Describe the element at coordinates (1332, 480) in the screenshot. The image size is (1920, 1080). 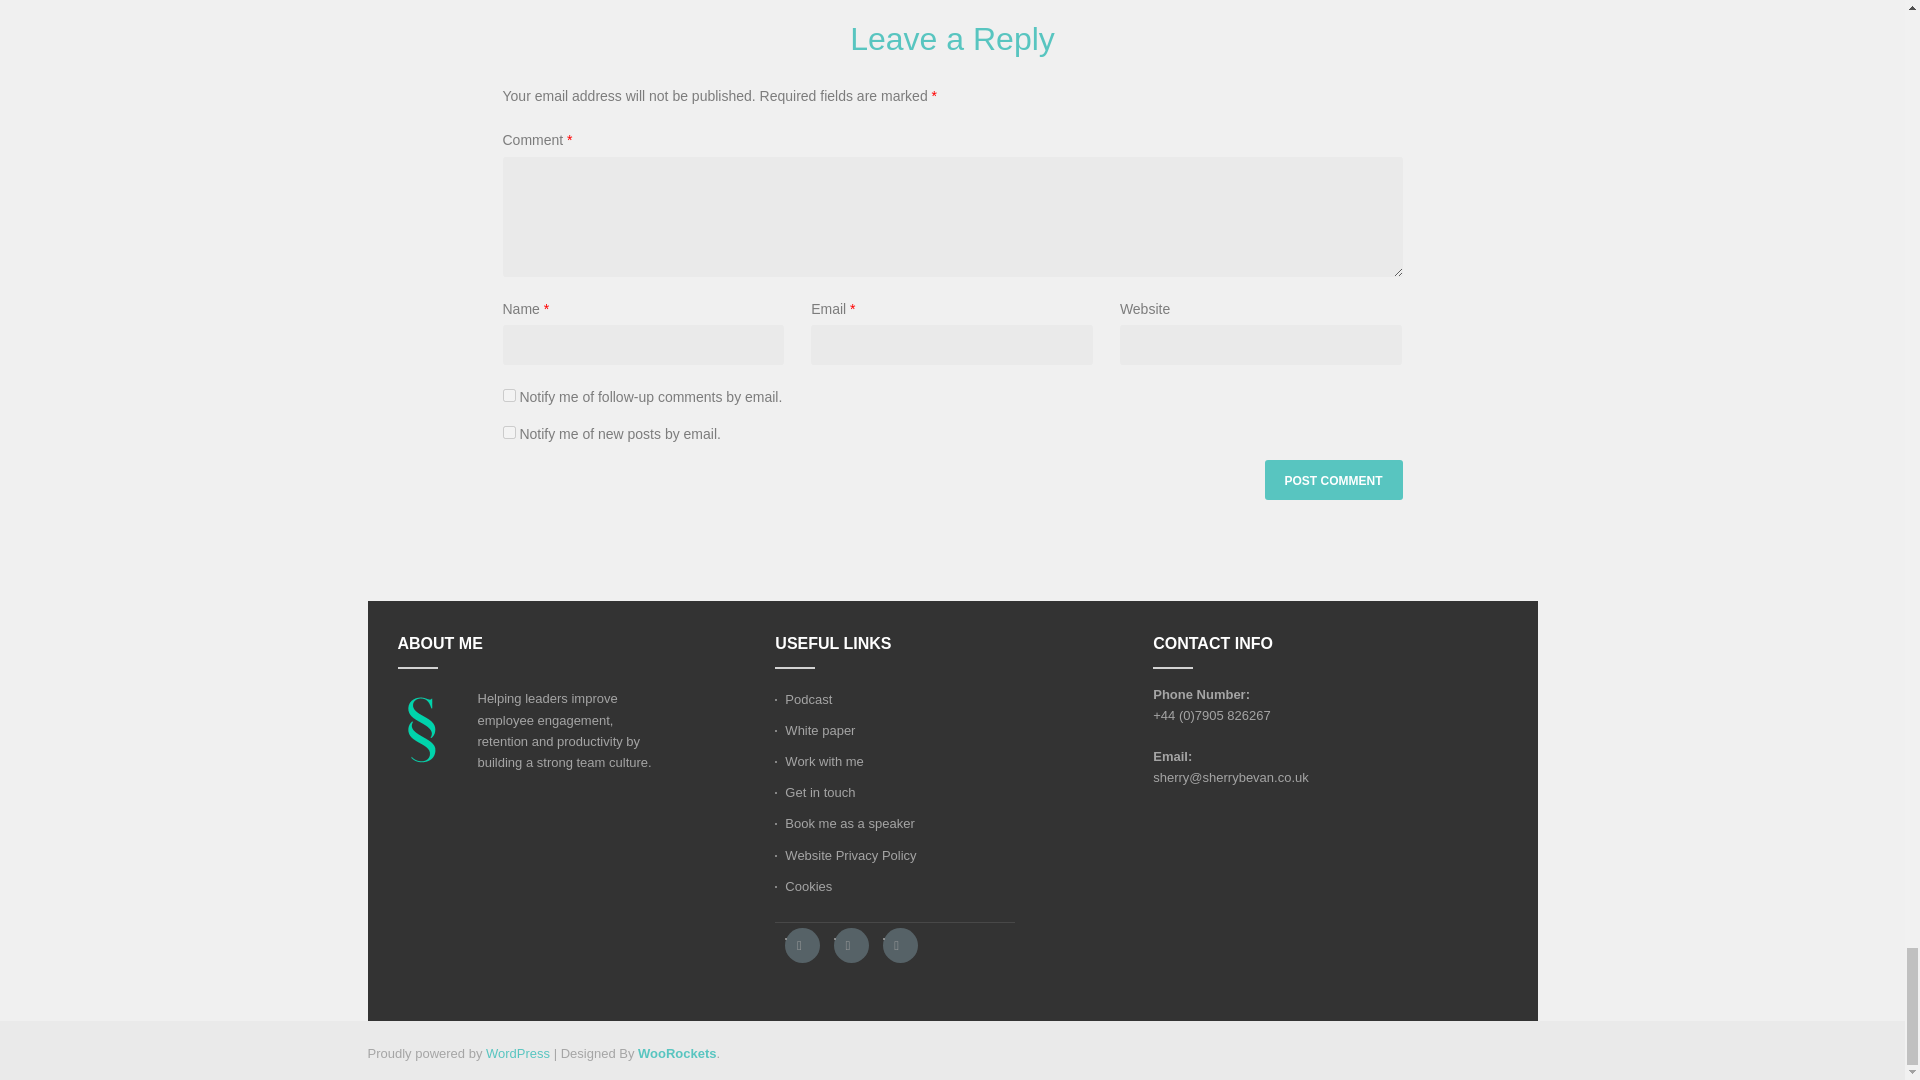
I see `Post Comment` at that location.